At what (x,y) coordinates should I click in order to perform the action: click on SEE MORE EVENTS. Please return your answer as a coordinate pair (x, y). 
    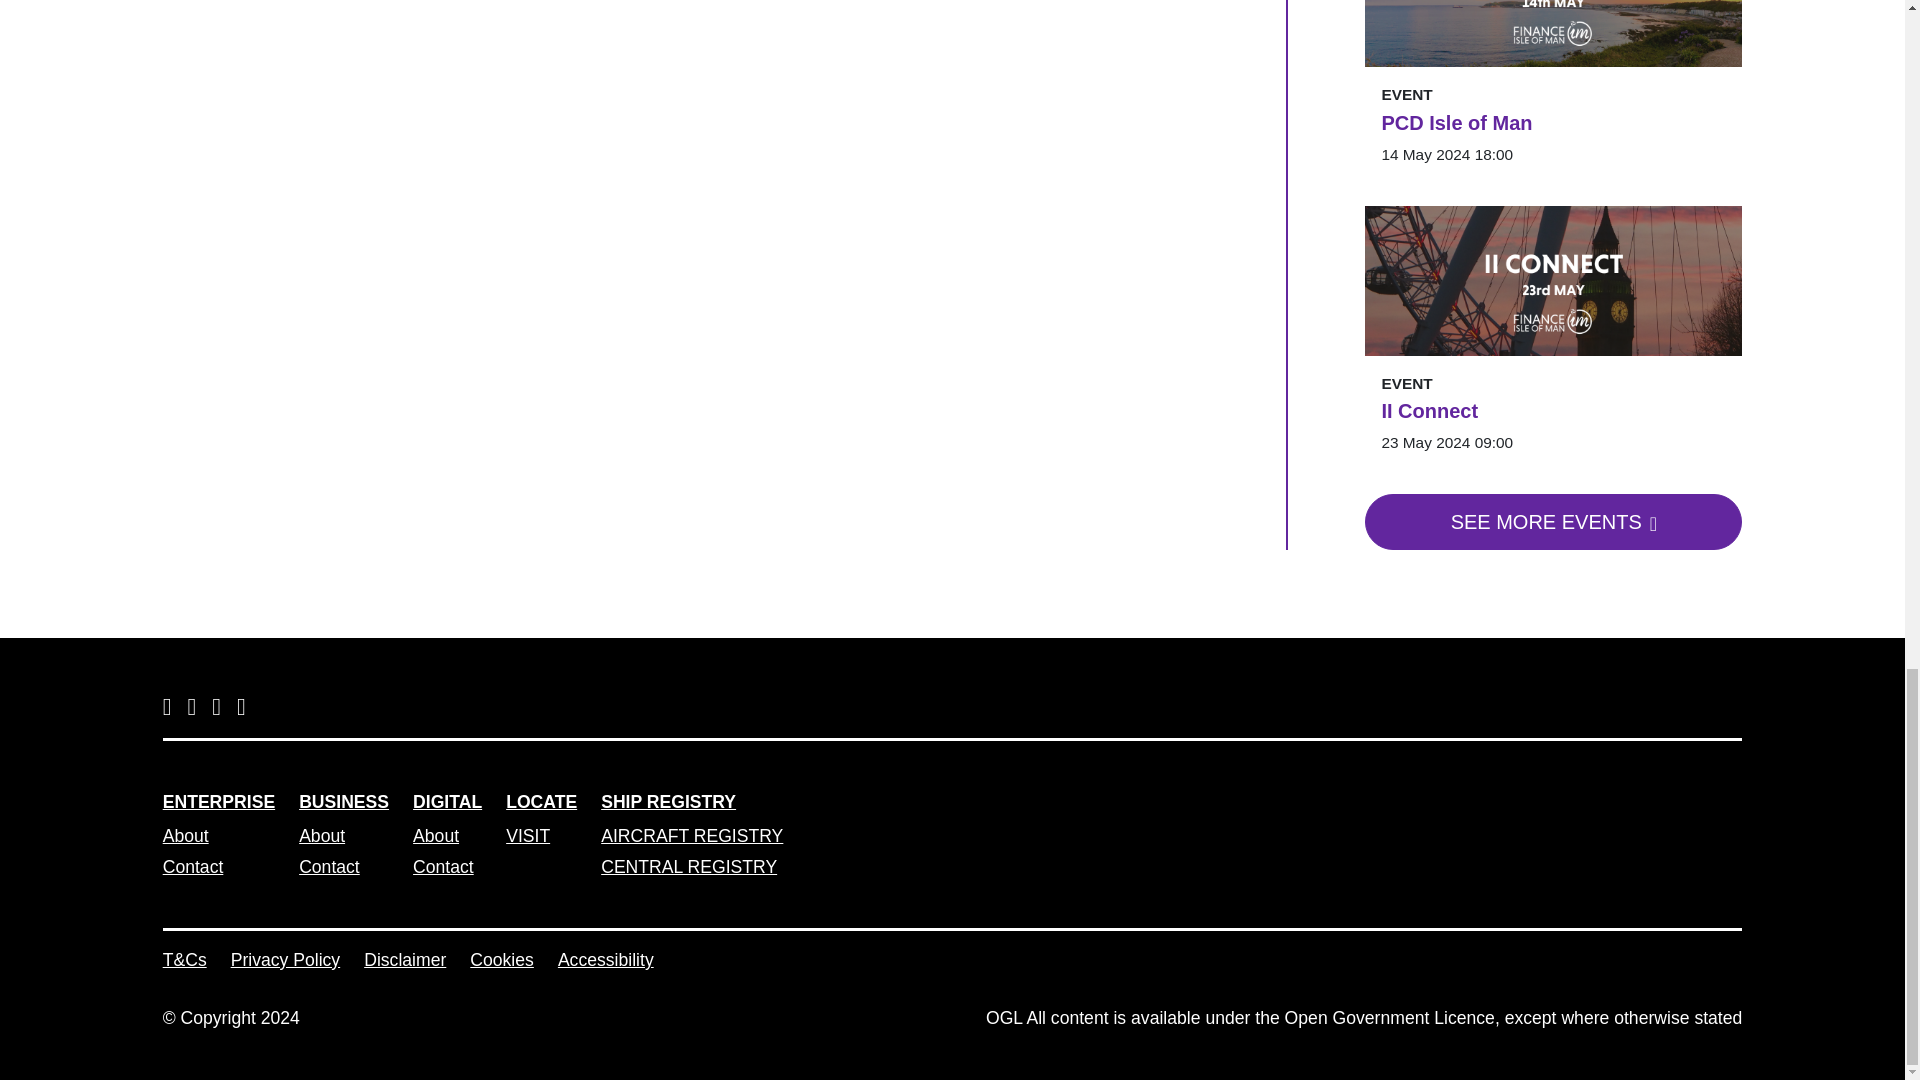
    Looking at the image, I should click on (1553, 521).